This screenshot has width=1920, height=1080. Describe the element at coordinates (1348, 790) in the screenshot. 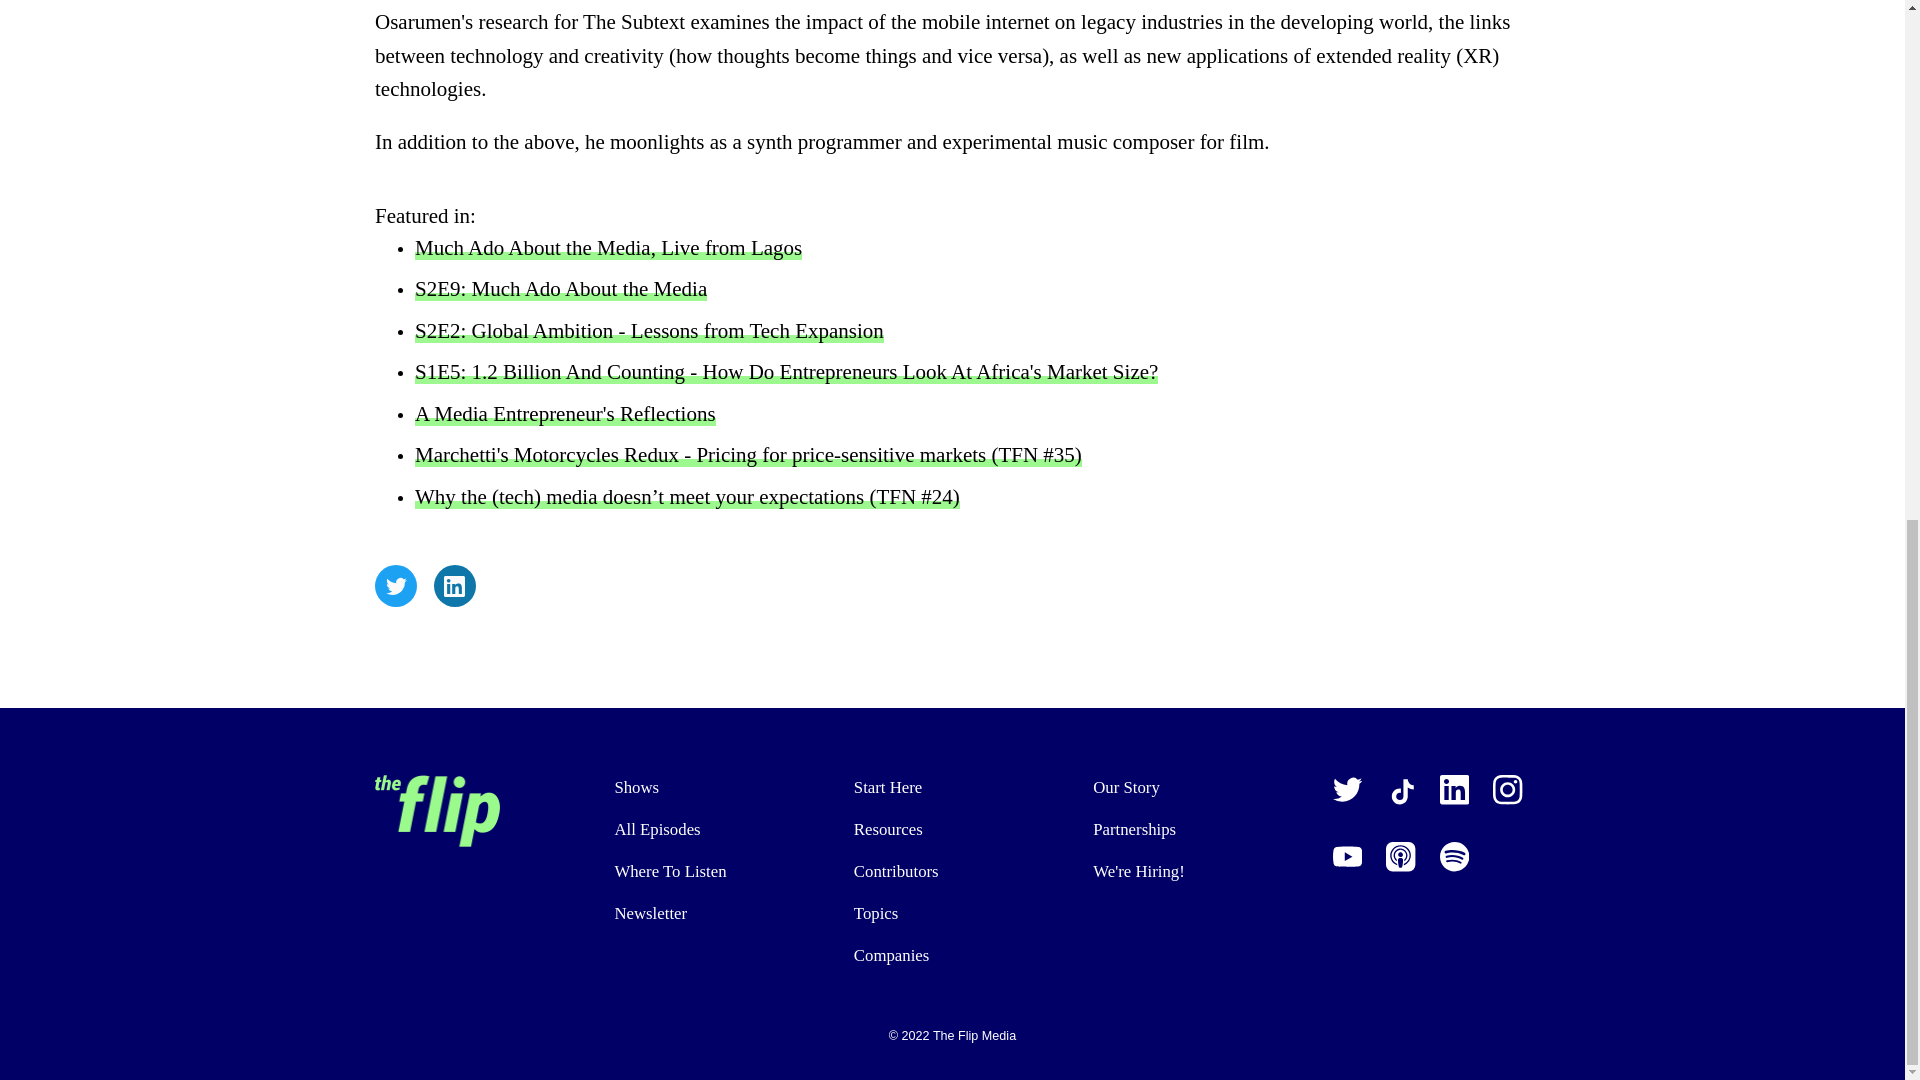

I see `Twitter icon` at that location.